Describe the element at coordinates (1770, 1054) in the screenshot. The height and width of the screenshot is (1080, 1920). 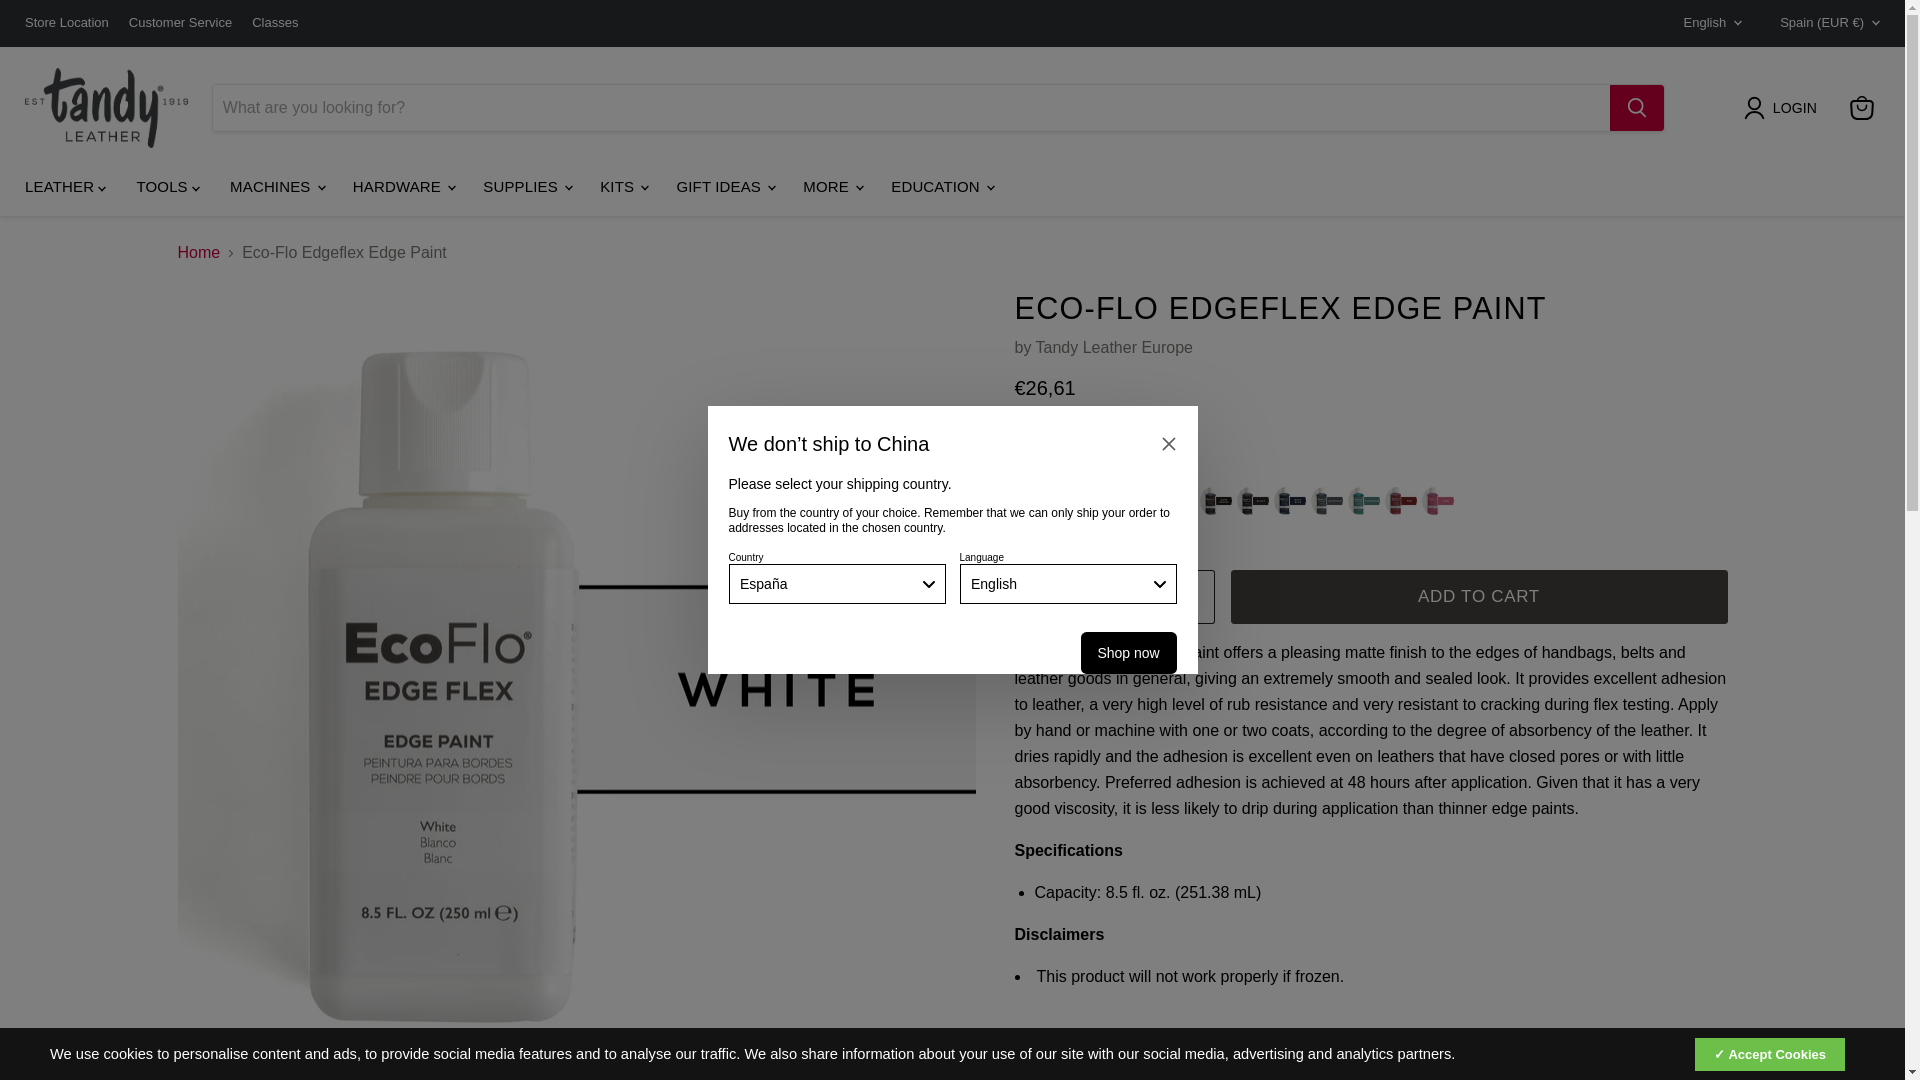
I see `Accept Cookies` at that location.